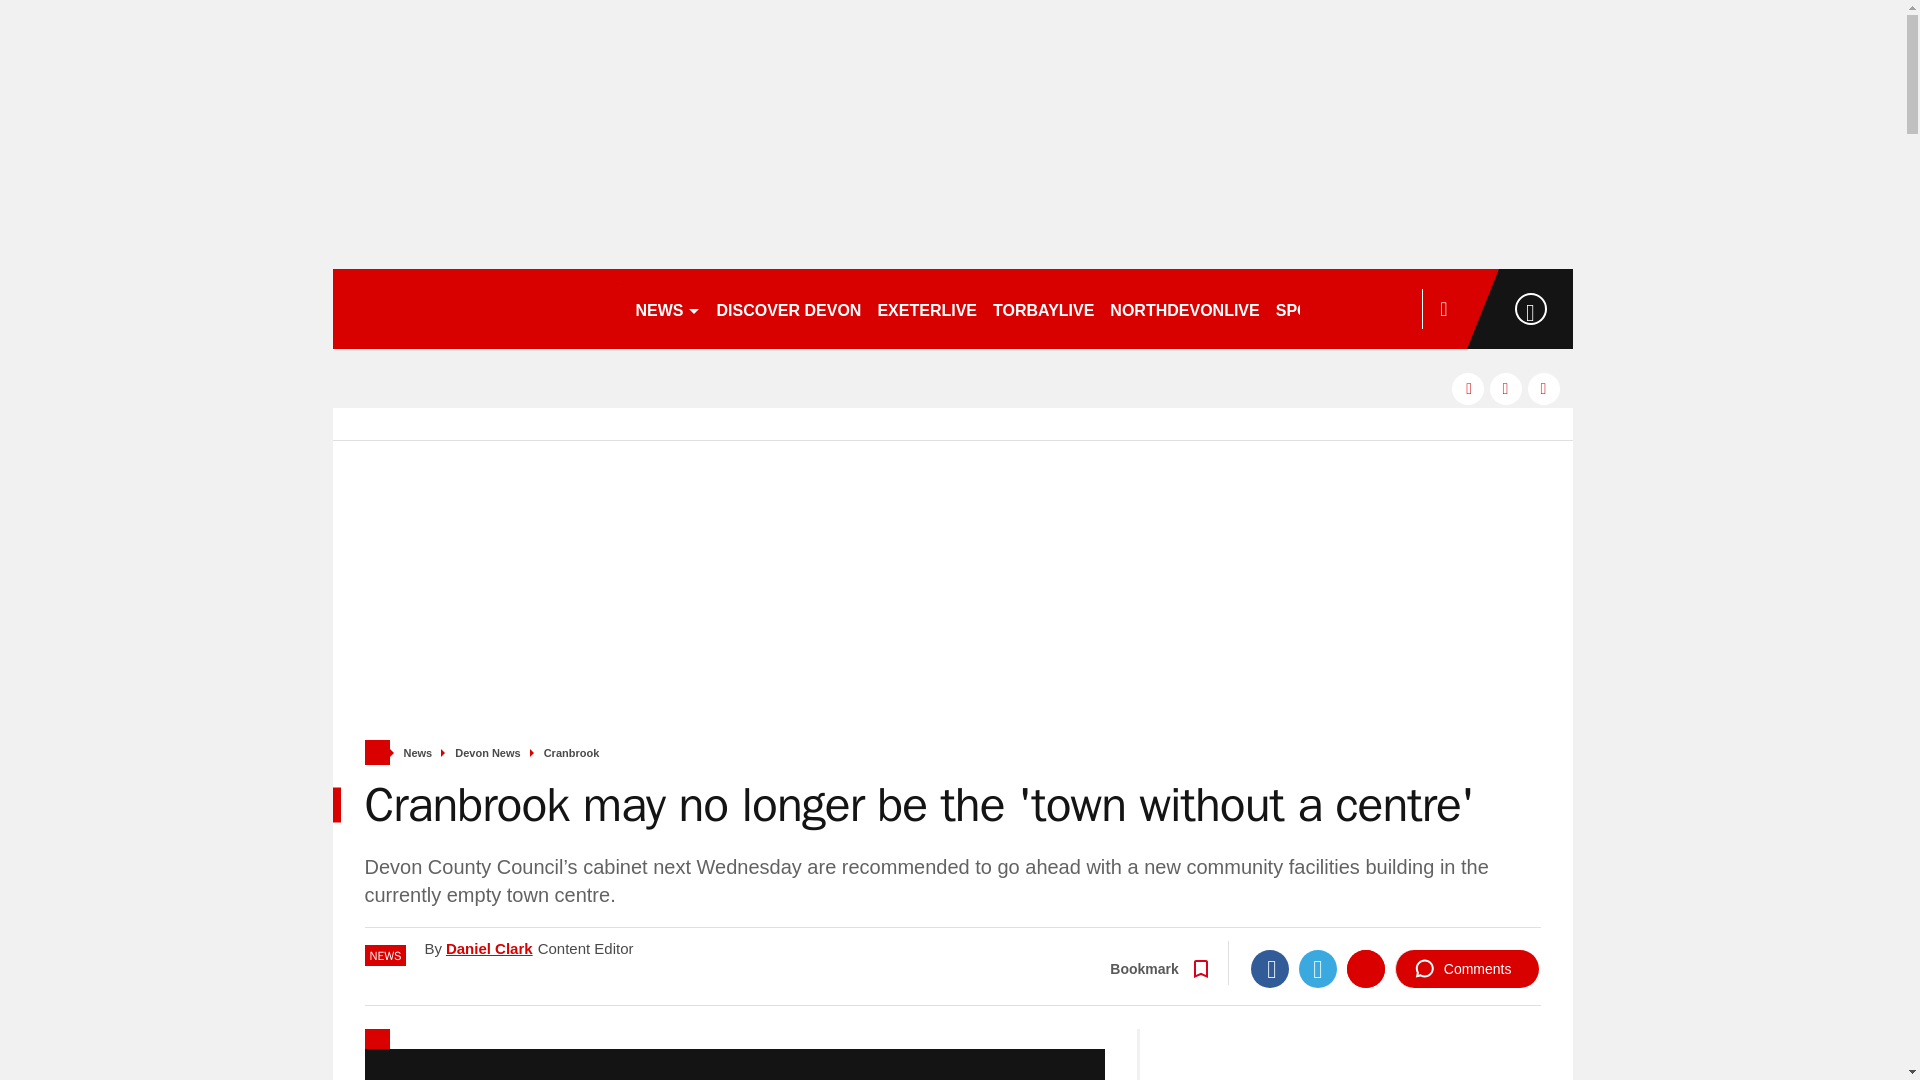 The image size is (1920, 1080). Describe the element at coordinates (1506, 388) in the screenshot. I see `twitter` at that location.